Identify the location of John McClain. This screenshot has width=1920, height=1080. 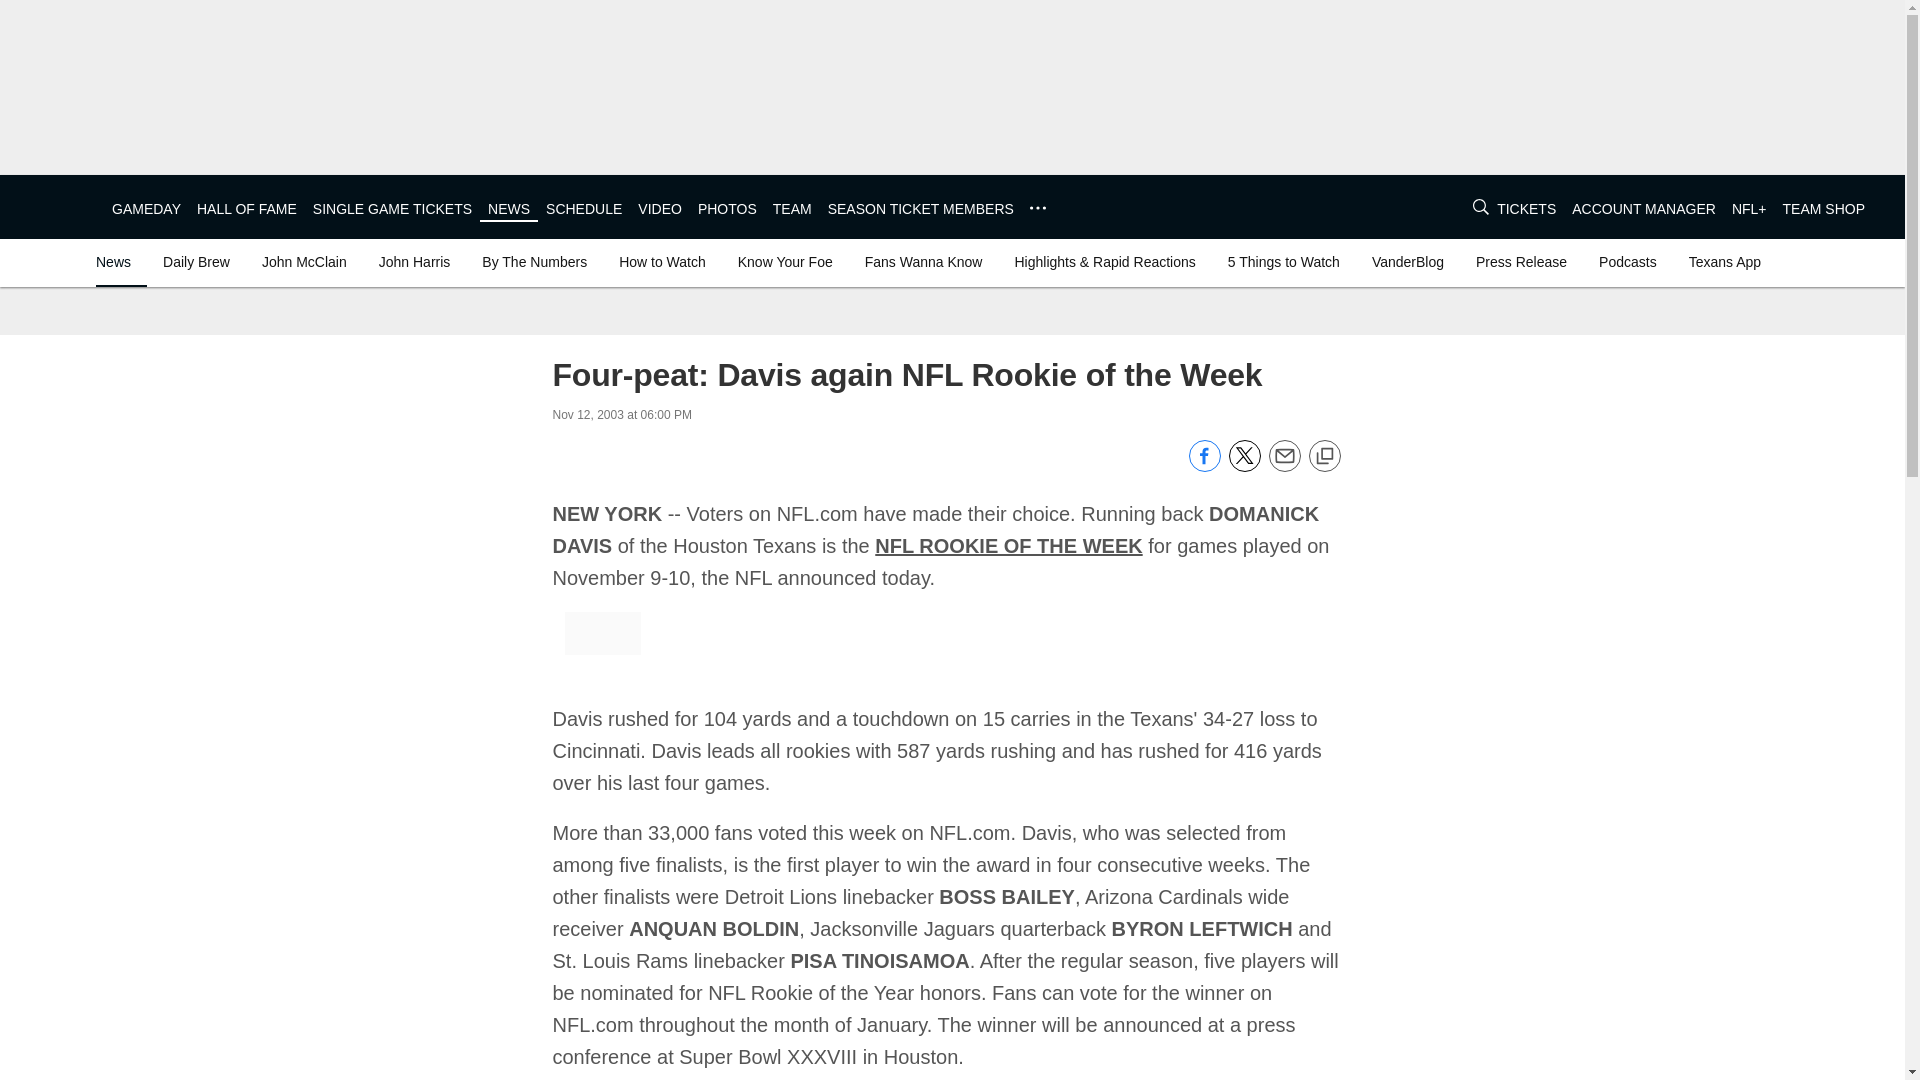
(304, 262).